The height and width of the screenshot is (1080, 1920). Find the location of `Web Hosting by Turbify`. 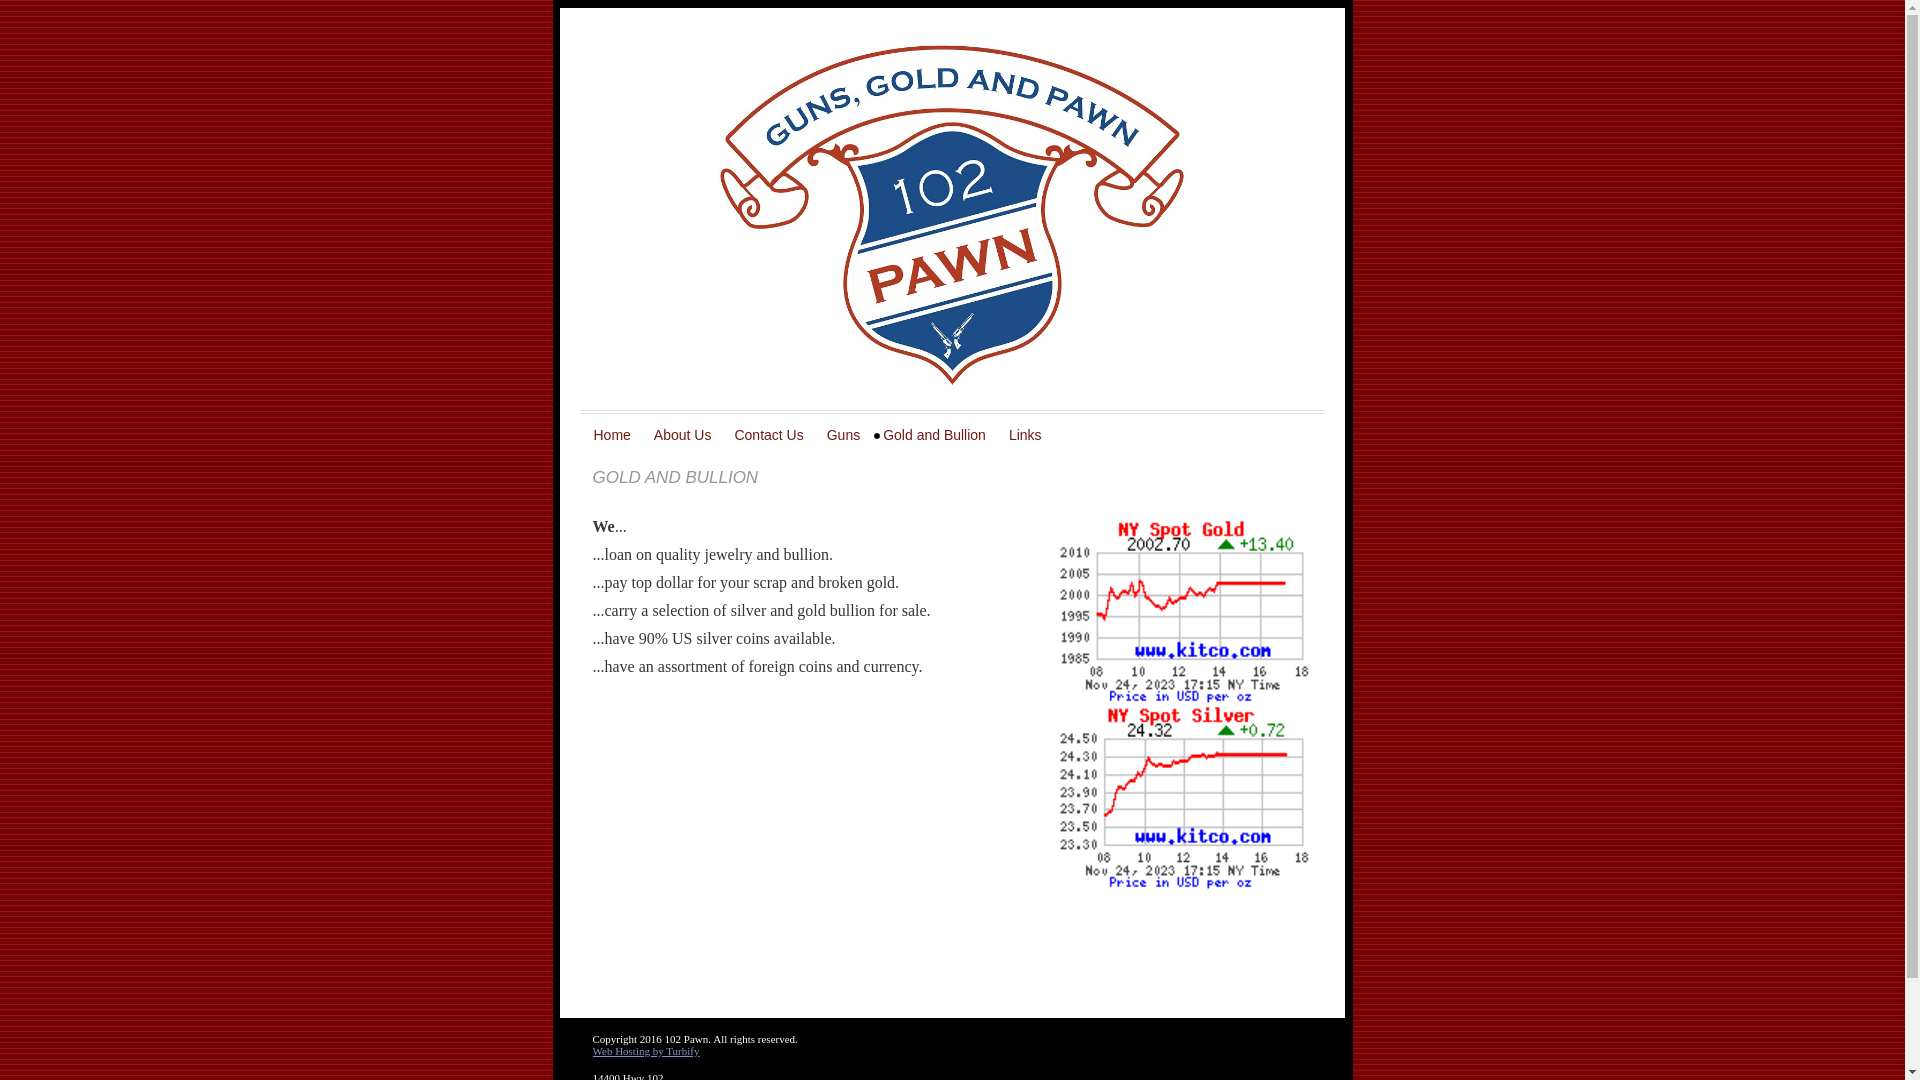

Web Hosting by Turbify is located at coordinates (646, 1051).